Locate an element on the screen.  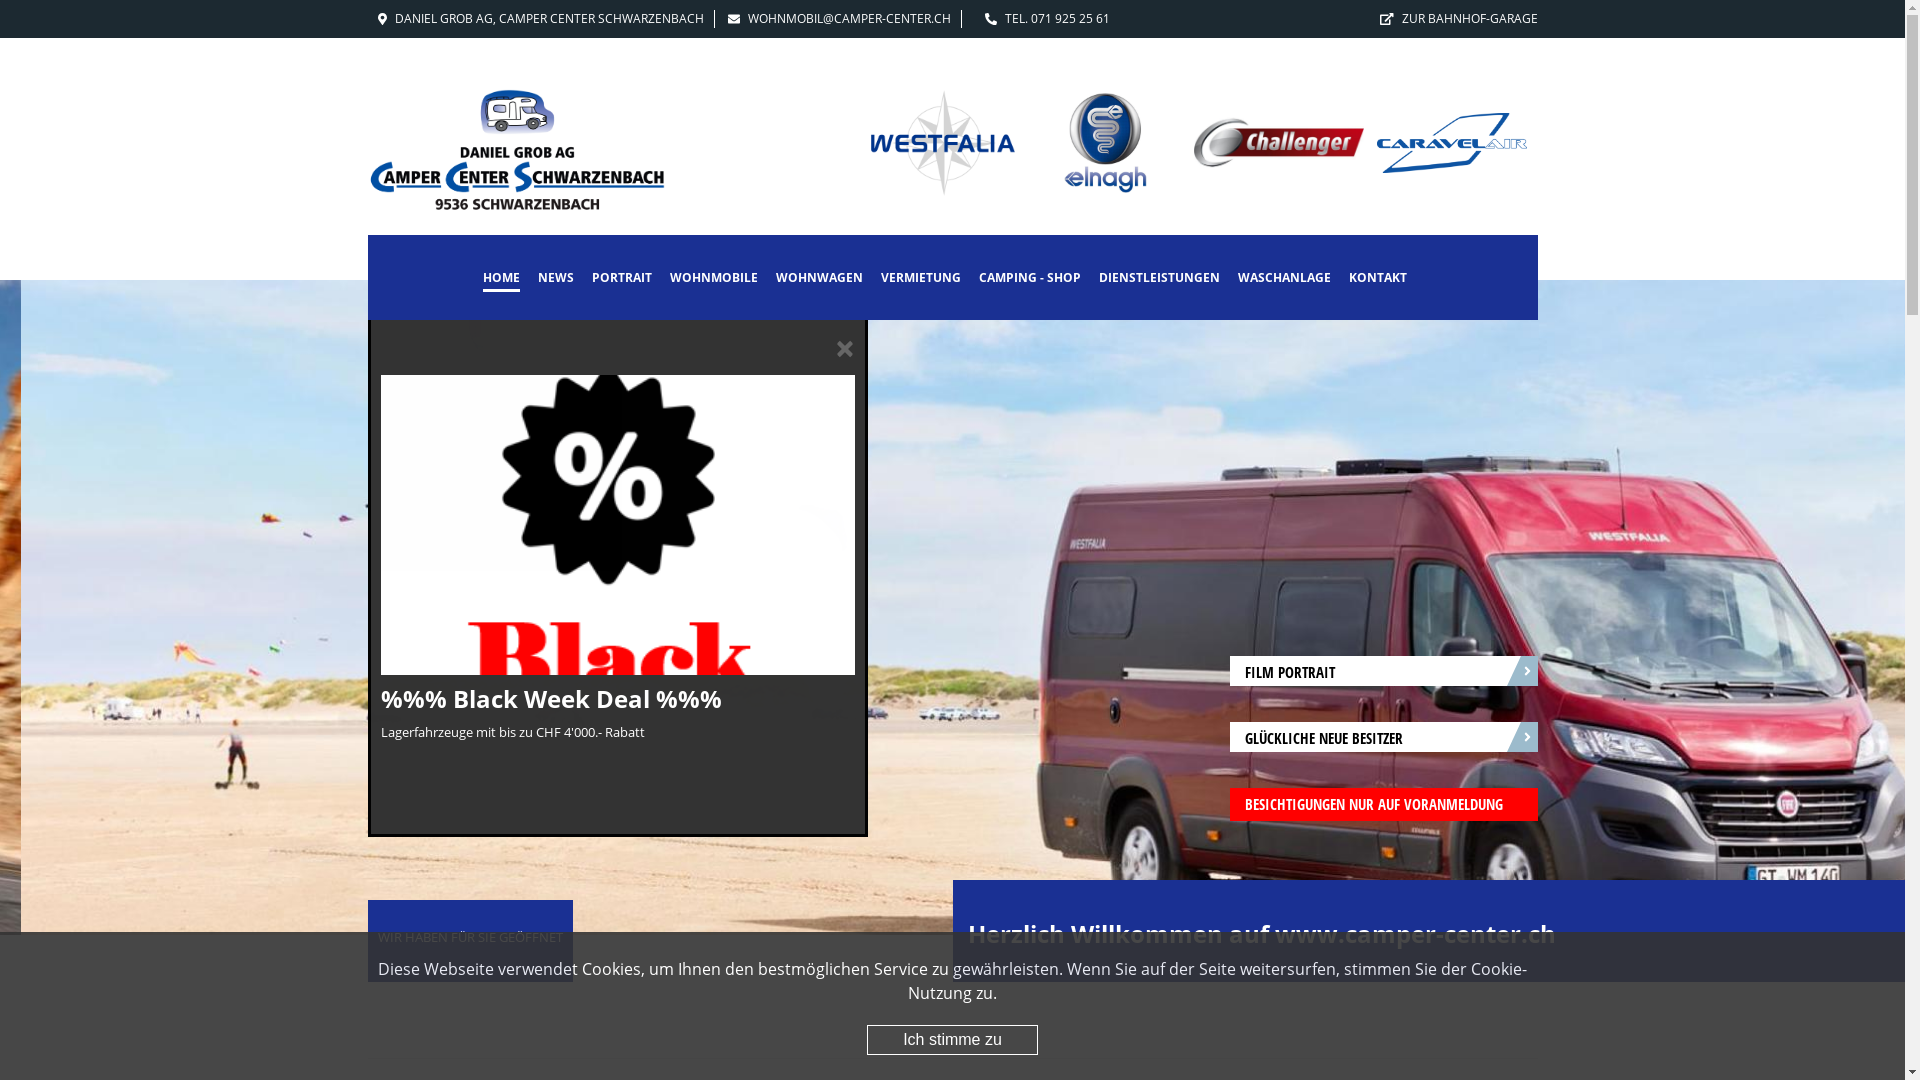
WOHNWAGEN is located at coordinates (820, 280).